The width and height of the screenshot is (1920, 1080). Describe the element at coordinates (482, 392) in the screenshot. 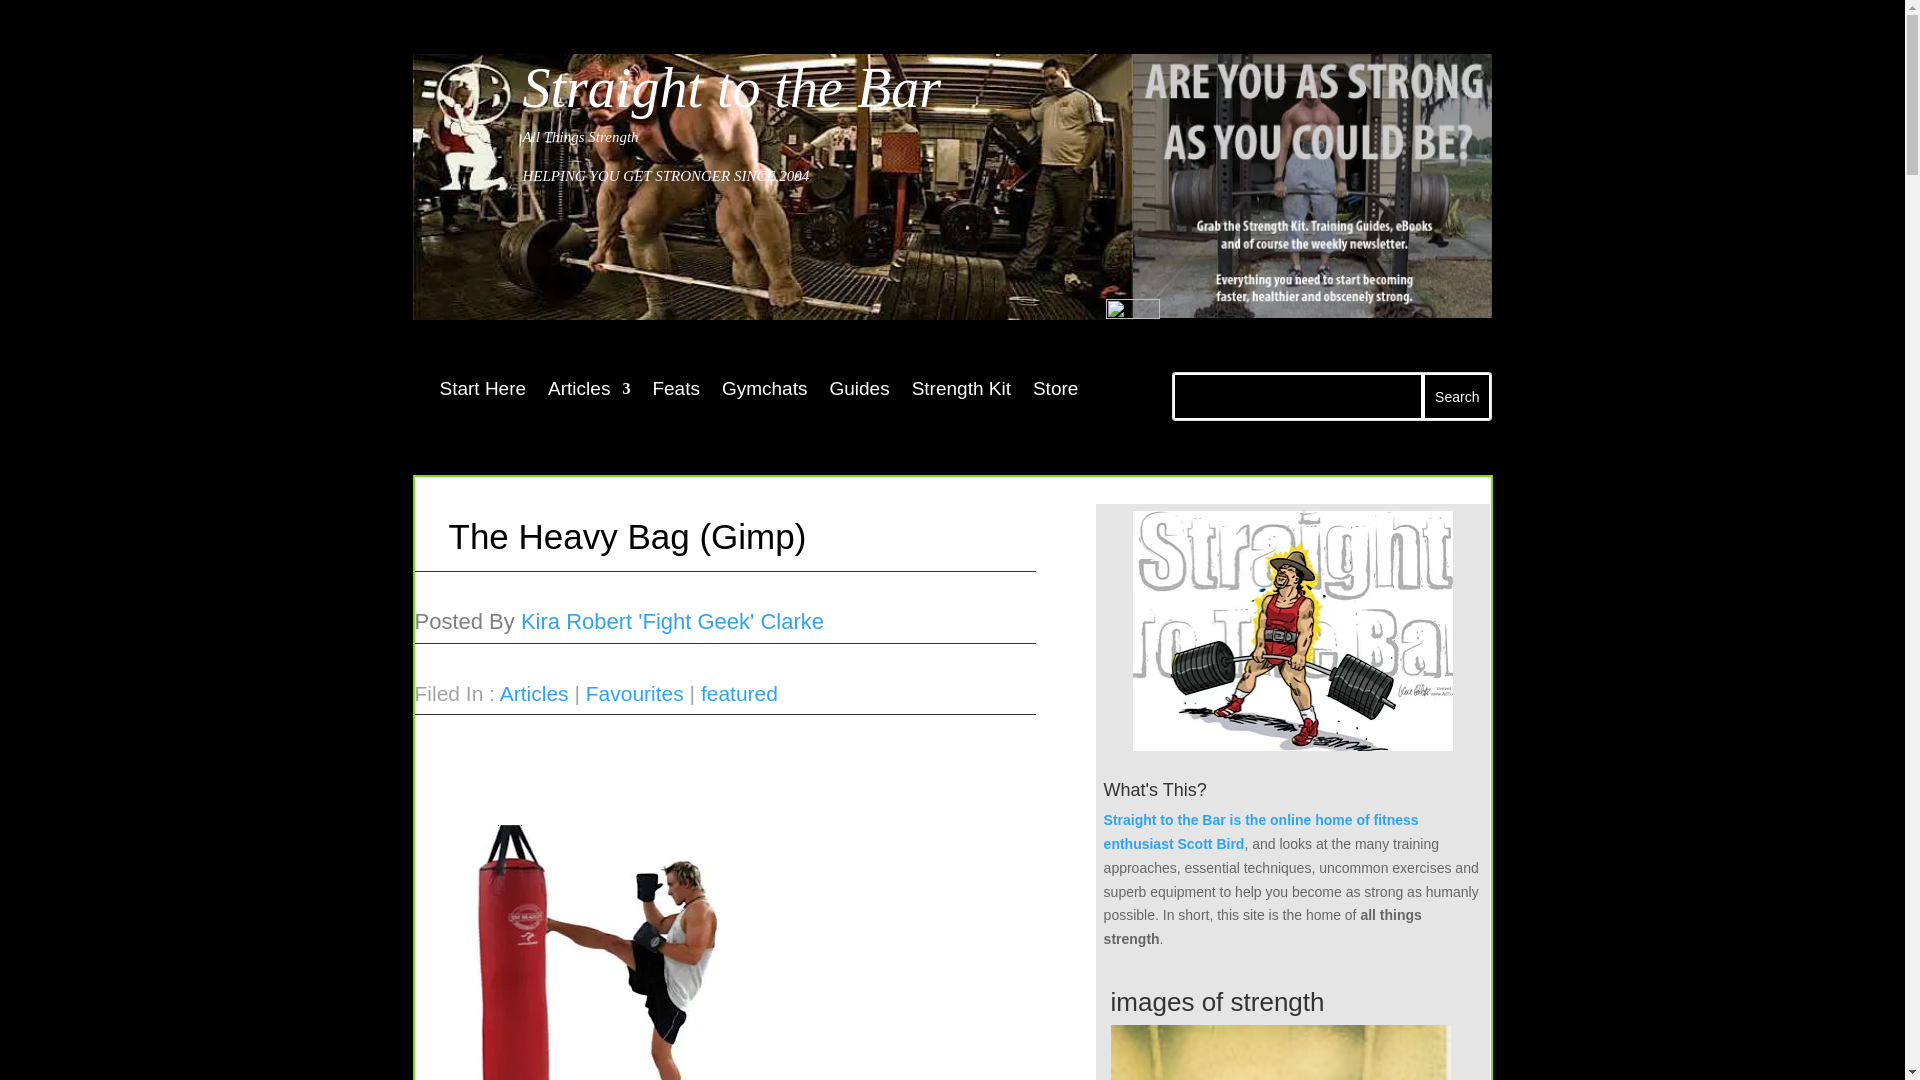

I see `Start Here` at that location.